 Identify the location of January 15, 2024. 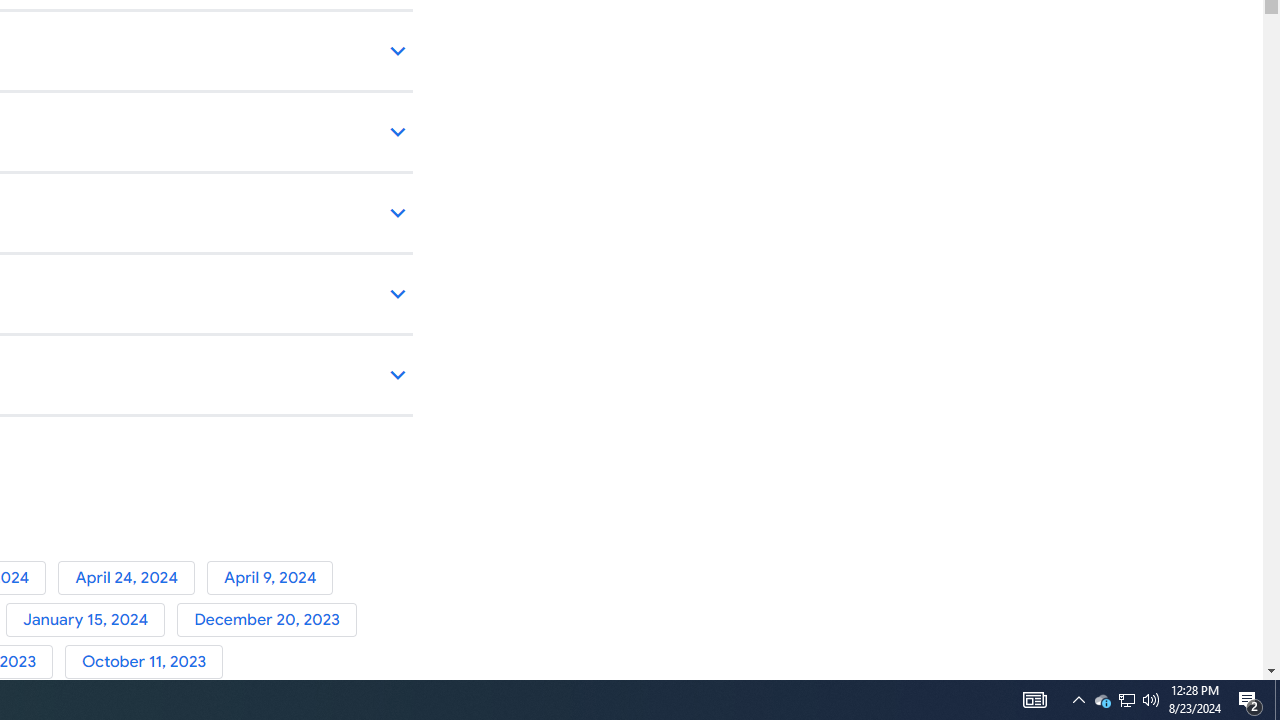
(91, 620).